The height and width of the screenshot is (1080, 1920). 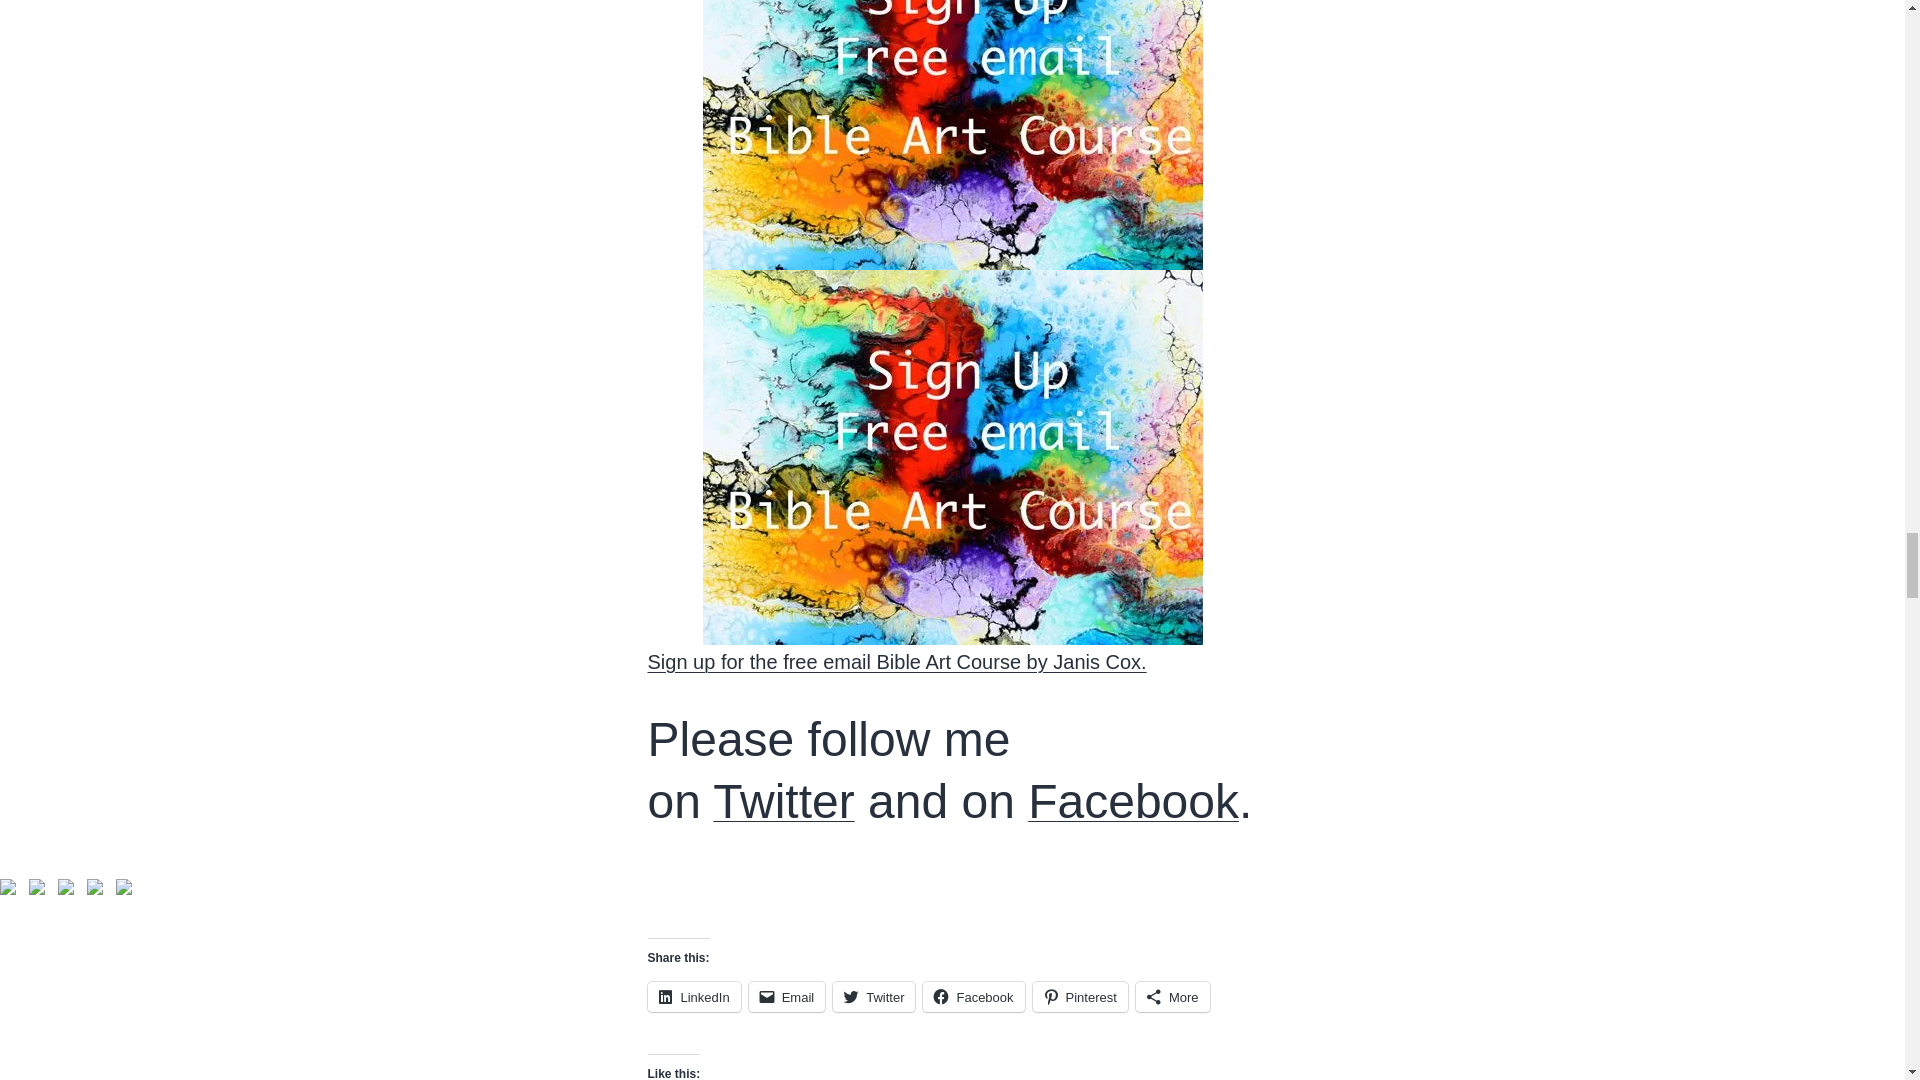 What do you see at coordinates (874, 996) in the screenshot?
I see `Twitter` at bounding box center [874, 996].